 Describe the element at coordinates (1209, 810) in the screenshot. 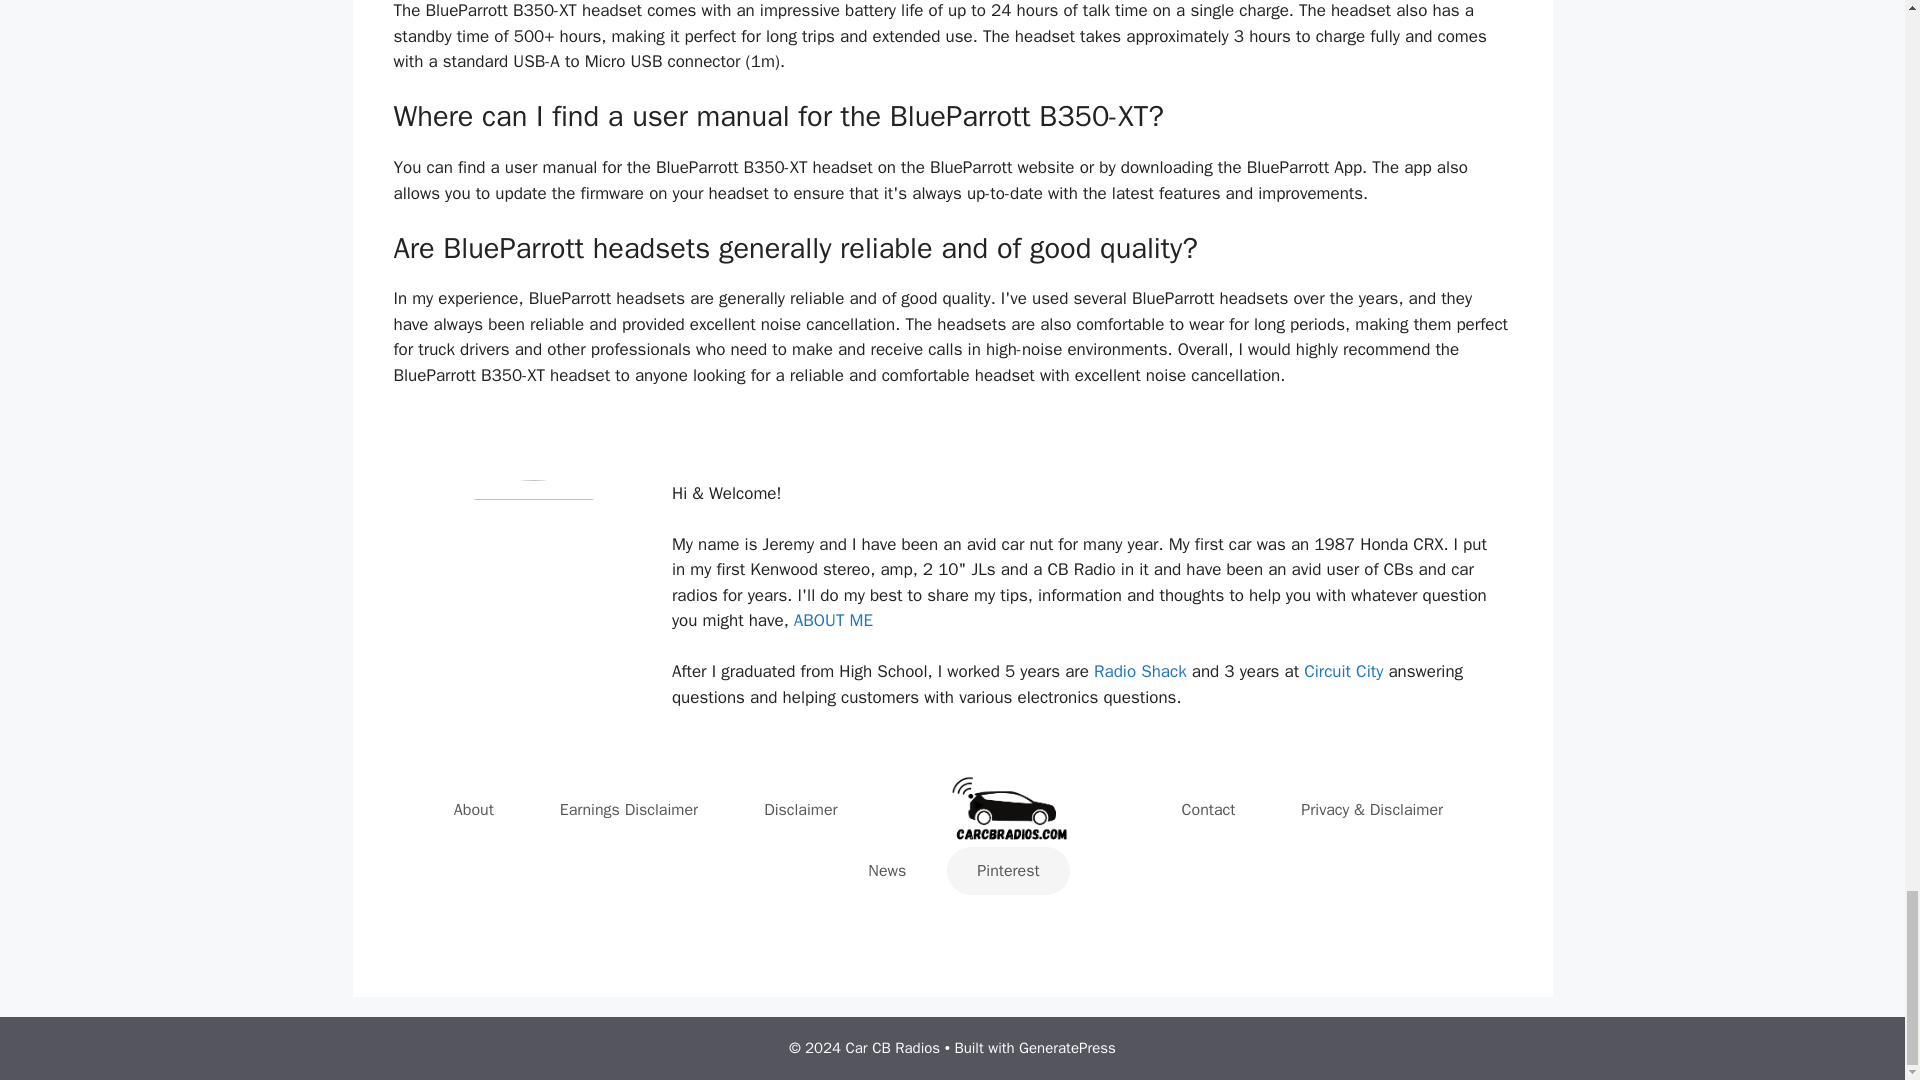

I see `Contact` at that location.